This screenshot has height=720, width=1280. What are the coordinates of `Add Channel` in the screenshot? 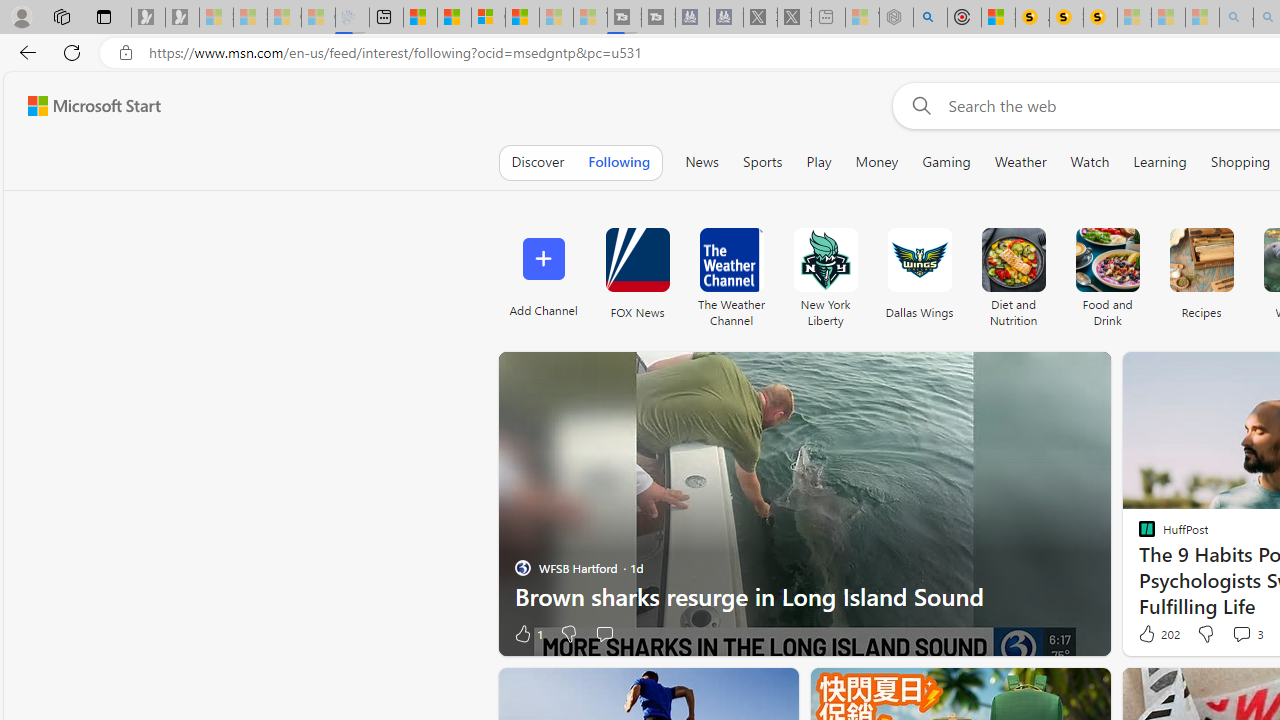 It's located at (542, 272).